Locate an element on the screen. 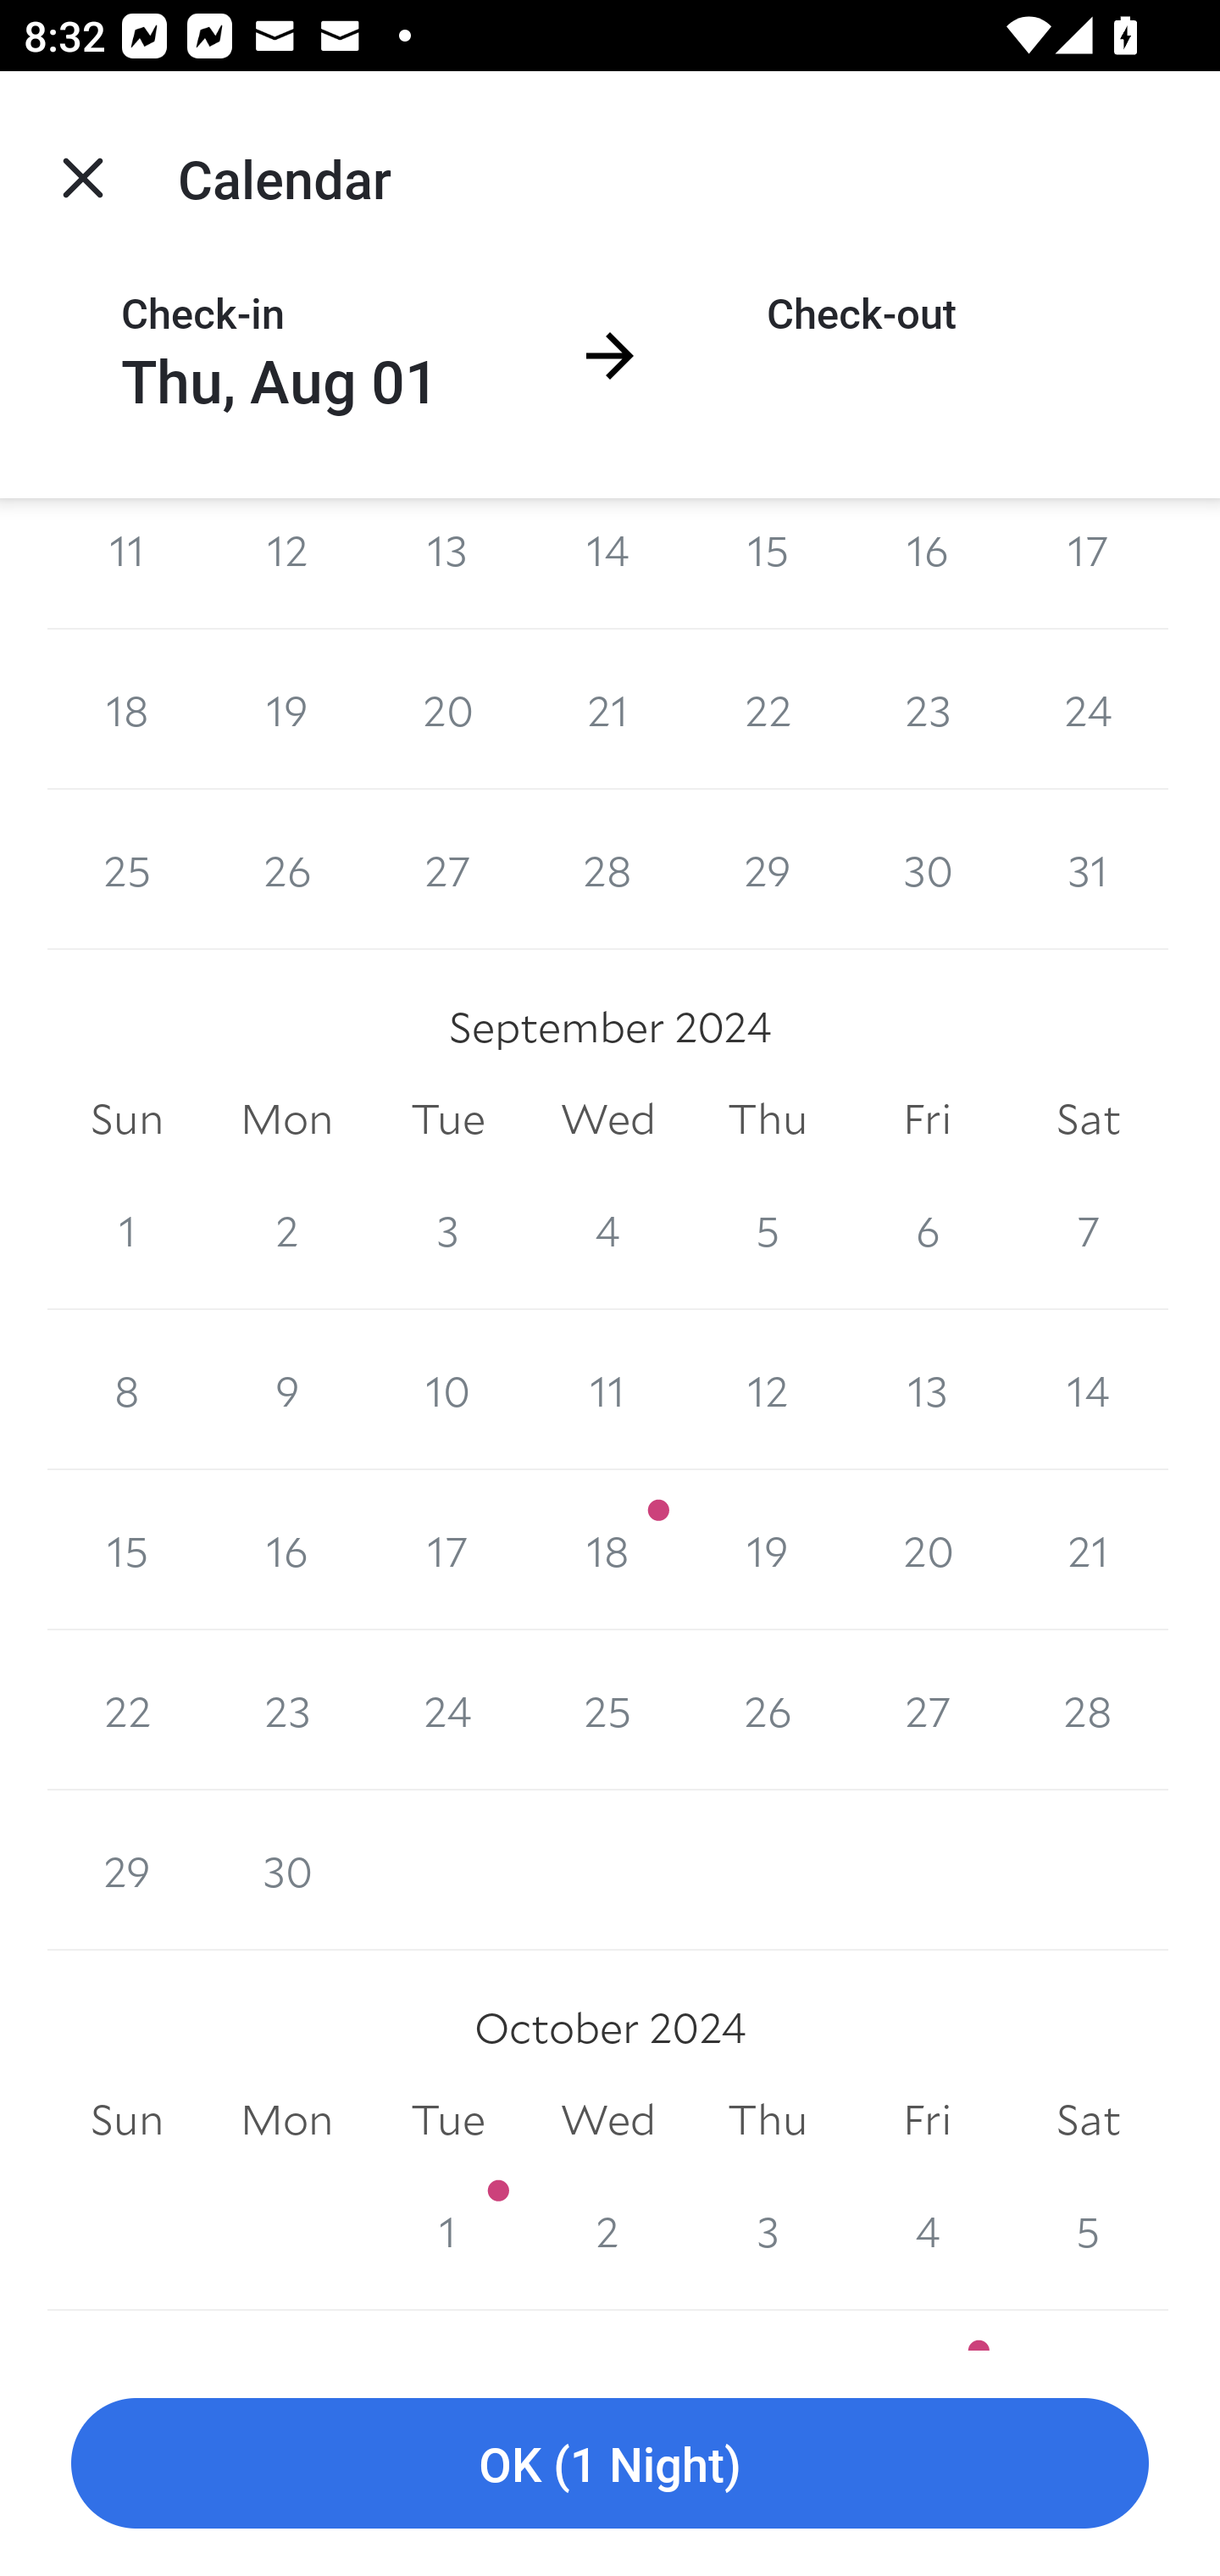 This screenshot has height=2576, width=1220. Tue is located at coordinates (447, 2120).